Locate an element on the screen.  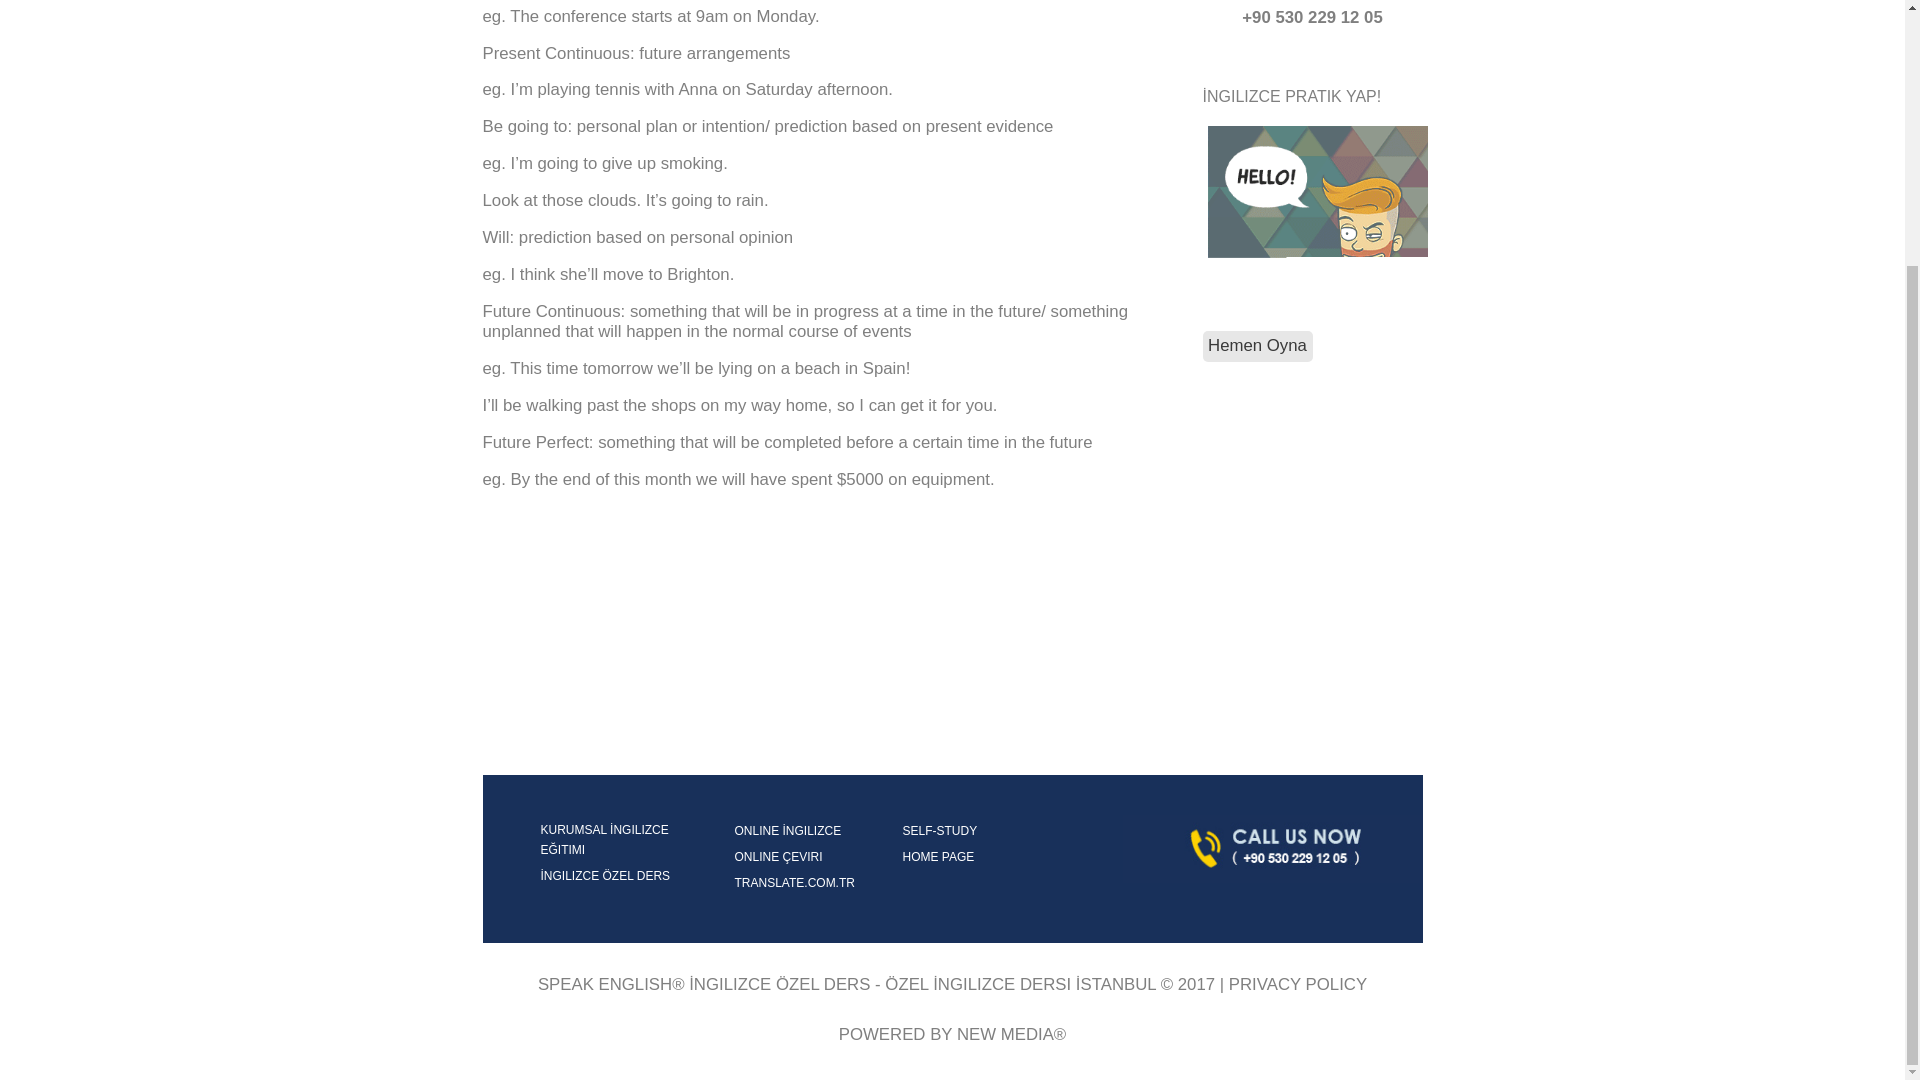
PRIVACY POLICY is located at coordinates (1298, 984).